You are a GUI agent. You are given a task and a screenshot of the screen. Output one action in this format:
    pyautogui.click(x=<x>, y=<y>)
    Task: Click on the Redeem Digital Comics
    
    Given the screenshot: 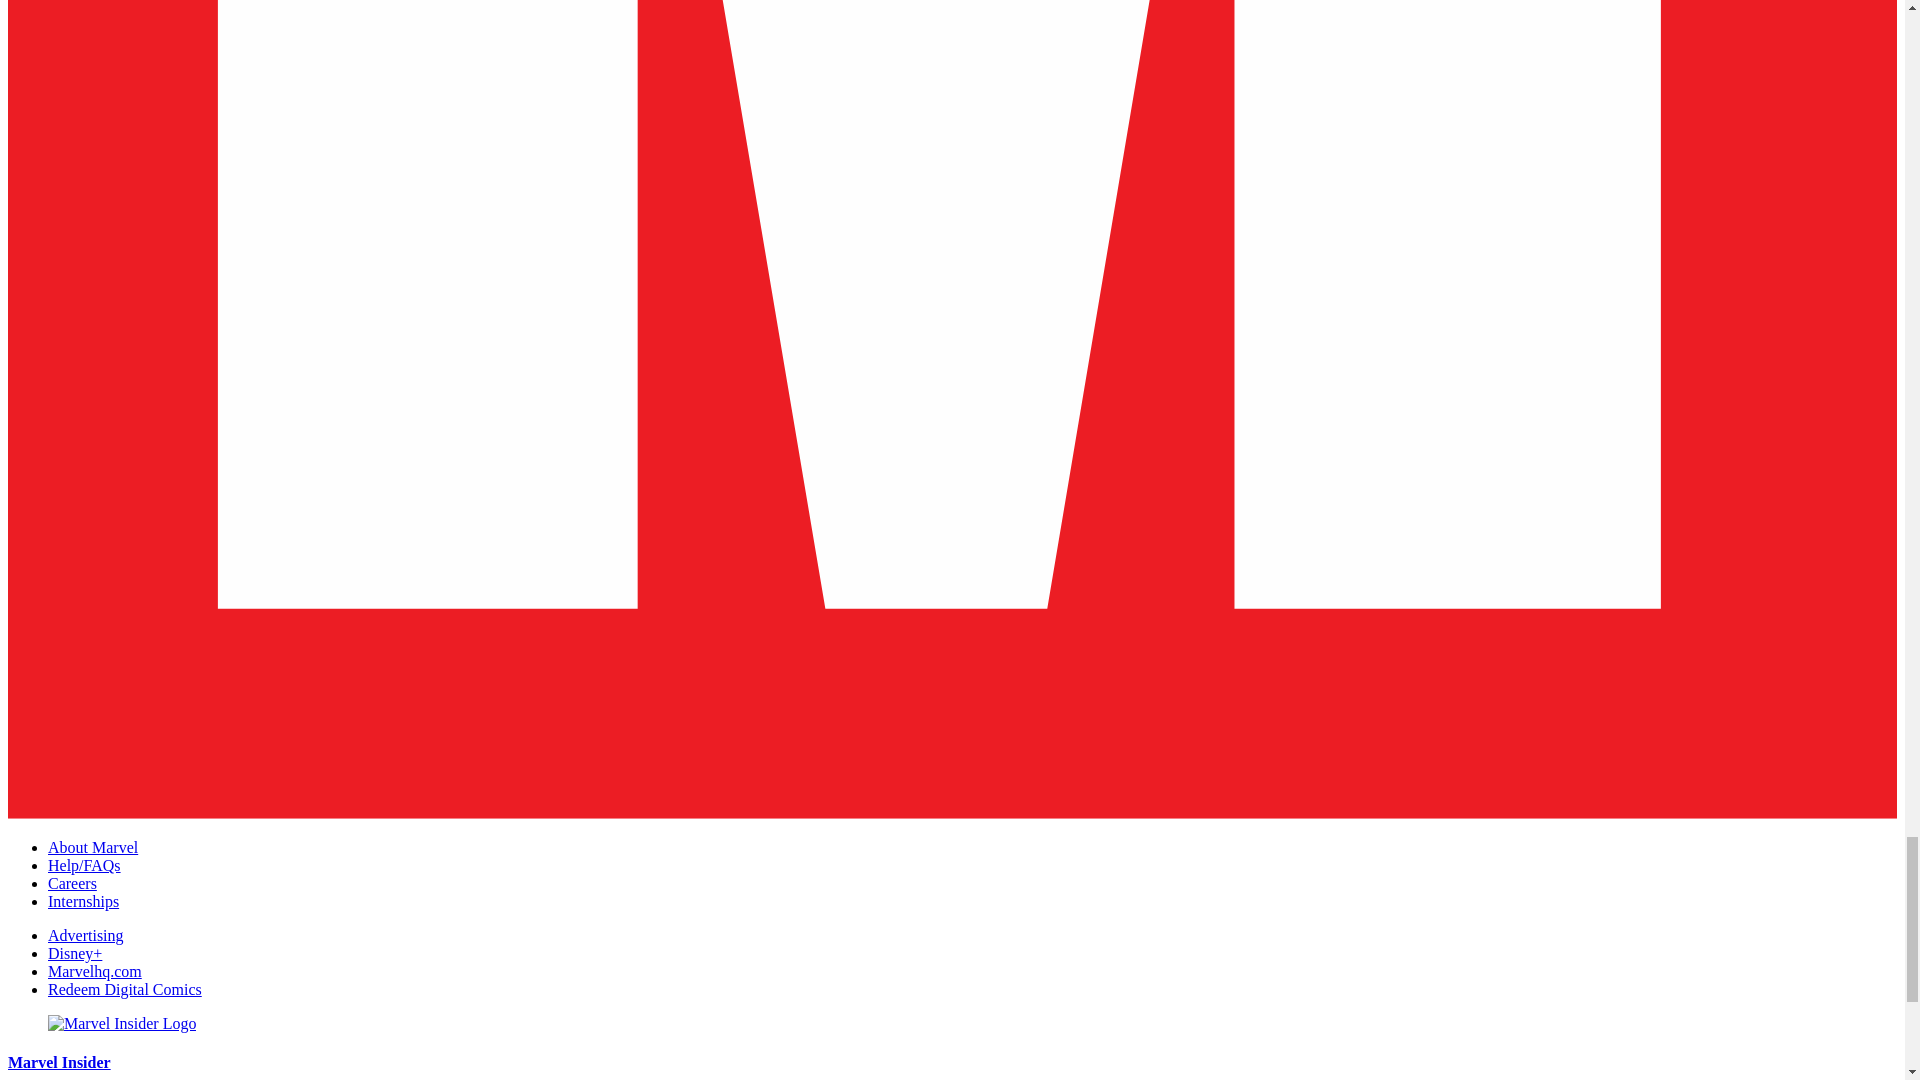 What is the action you would take?
    pyautogui.click(x=124, y=988)
    